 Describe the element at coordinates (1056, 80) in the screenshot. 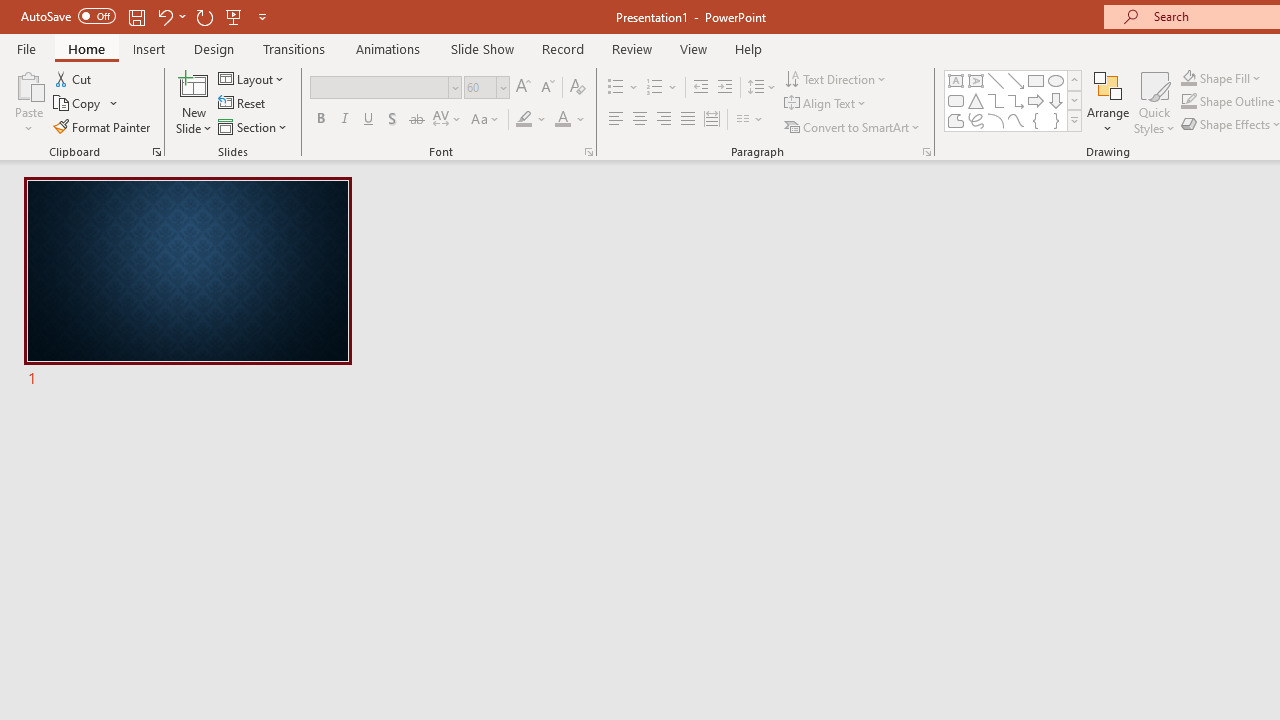

I see `Oval` at that location.